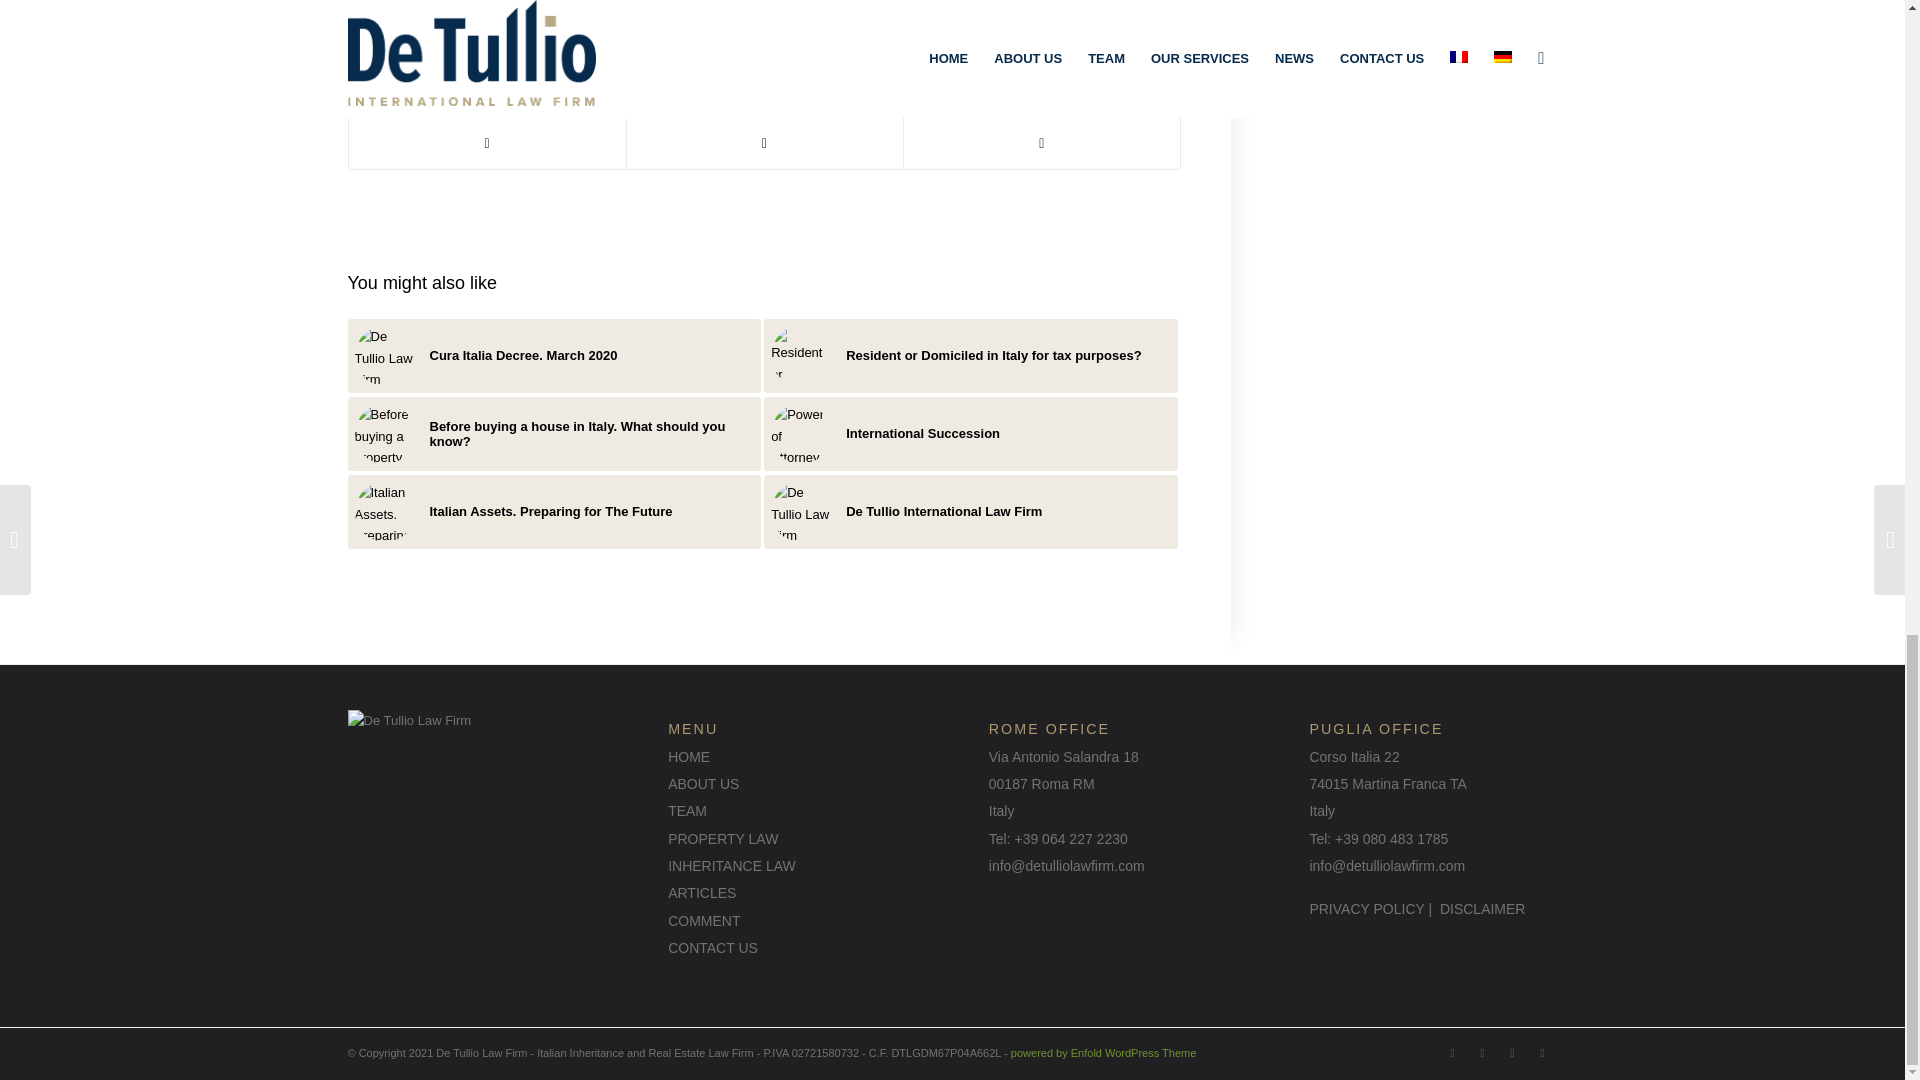  Describe the element at coordinates (801, 356) in the screenshot. I see `289F35AE-44AE-43BC-982A-48C1737EA2F2` at that location.